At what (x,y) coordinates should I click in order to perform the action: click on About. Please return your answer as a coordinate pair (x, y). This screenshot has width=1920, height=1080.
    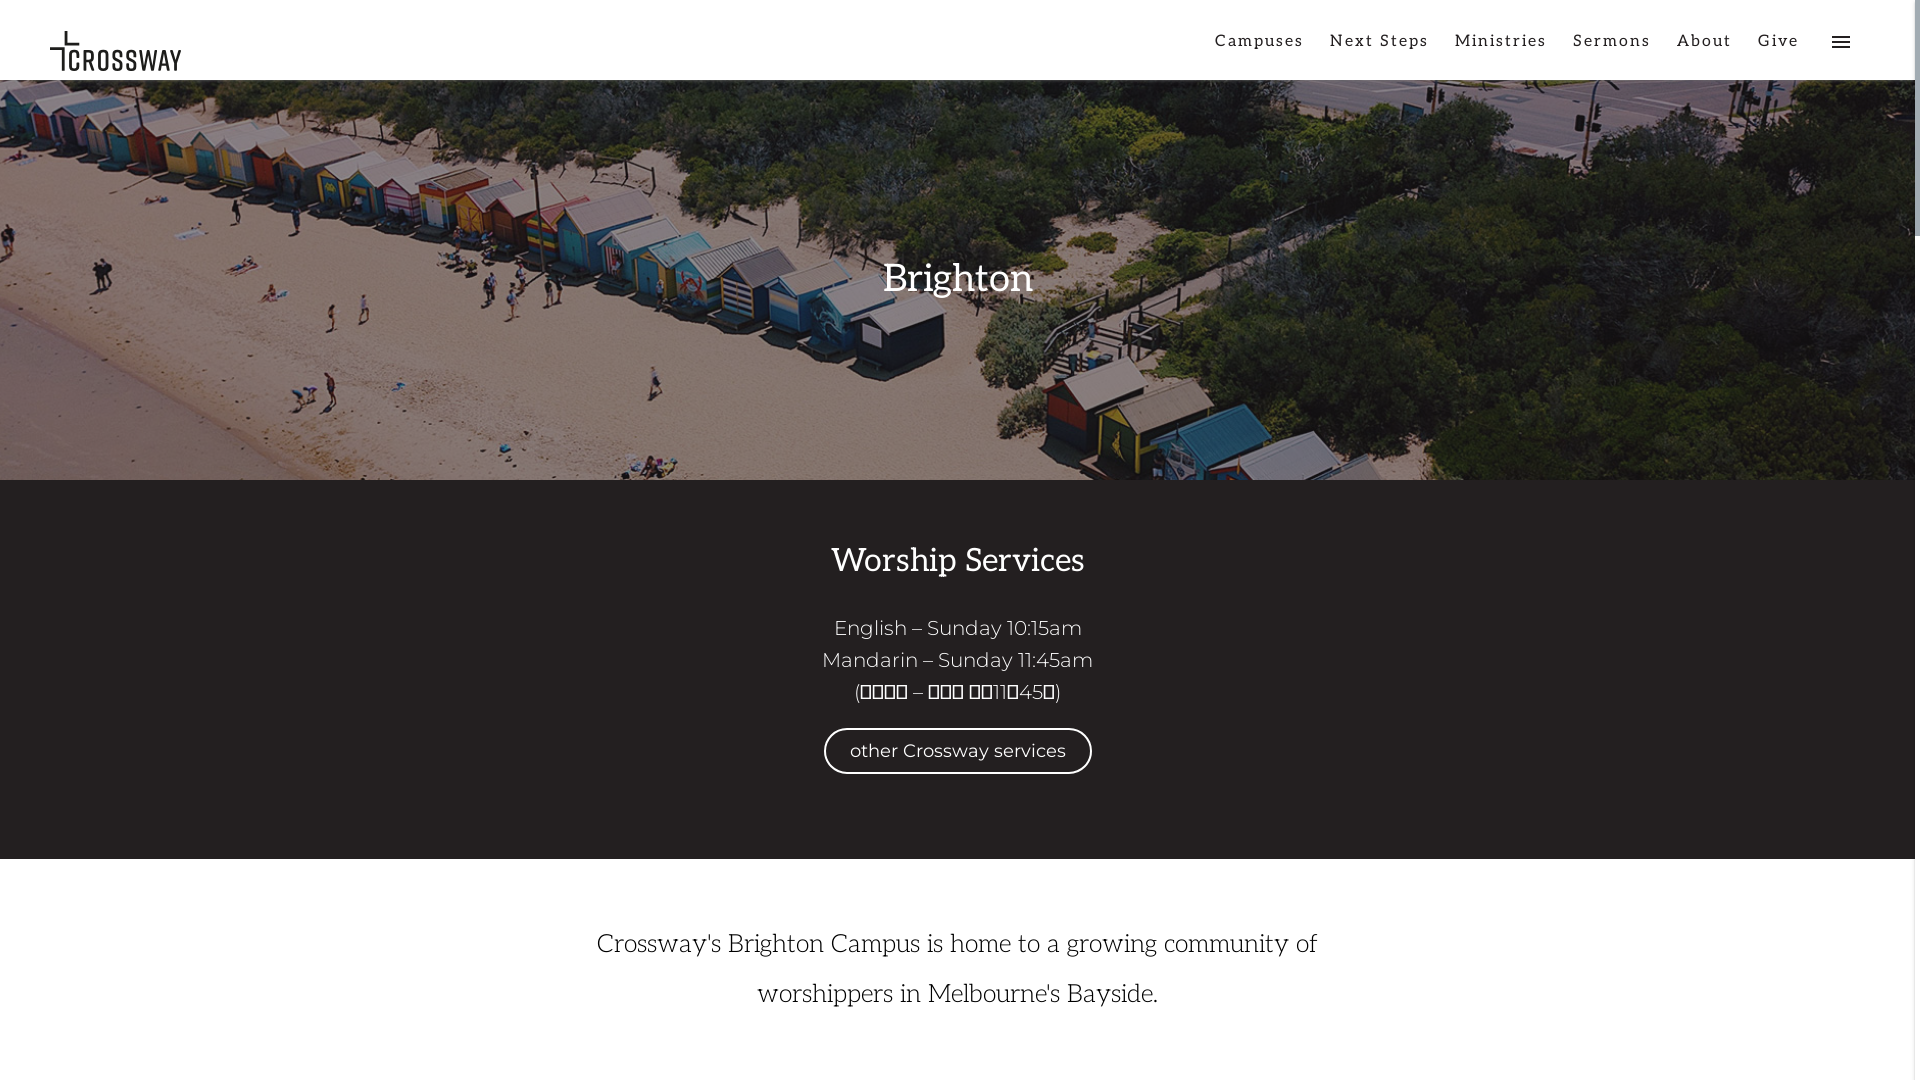
    Looking at the image, I should click on (1704, 50).